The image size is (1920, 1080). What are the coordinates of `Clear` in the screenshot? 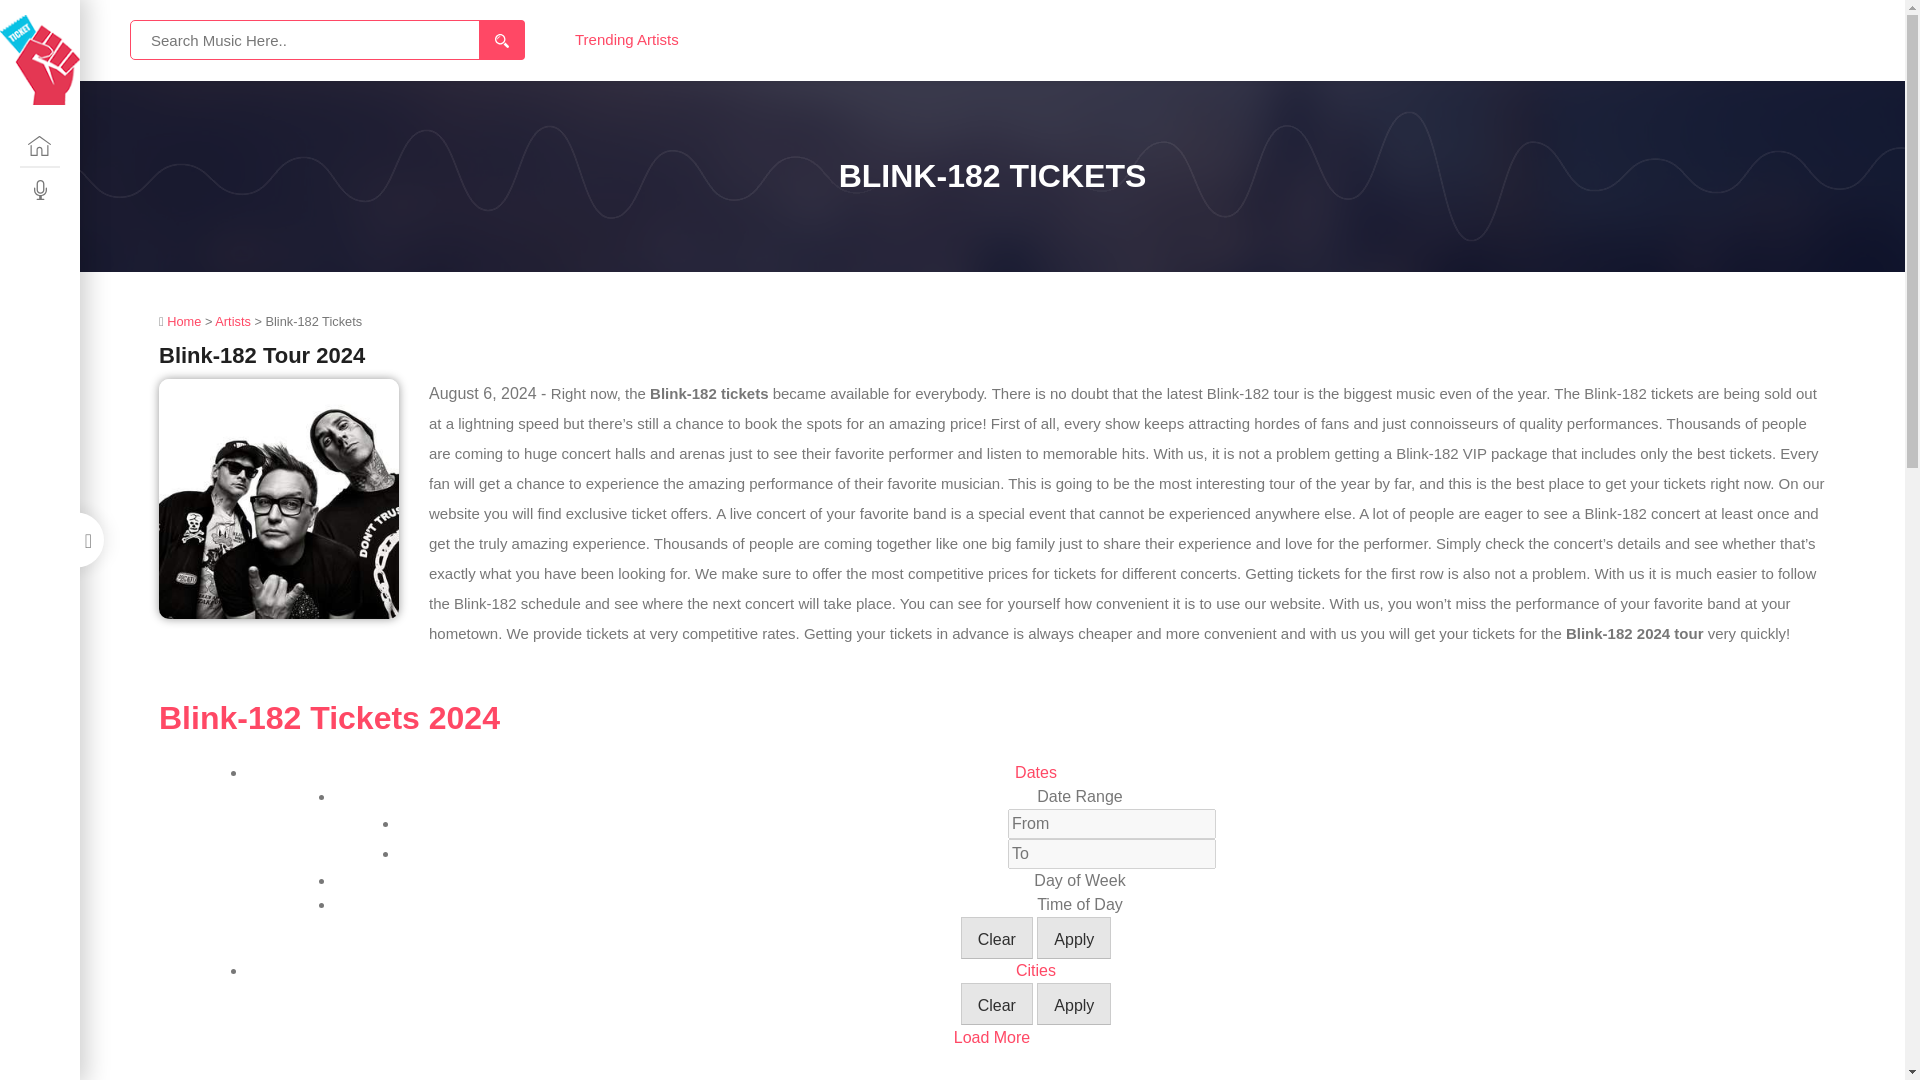 It's located at (996, 1003).